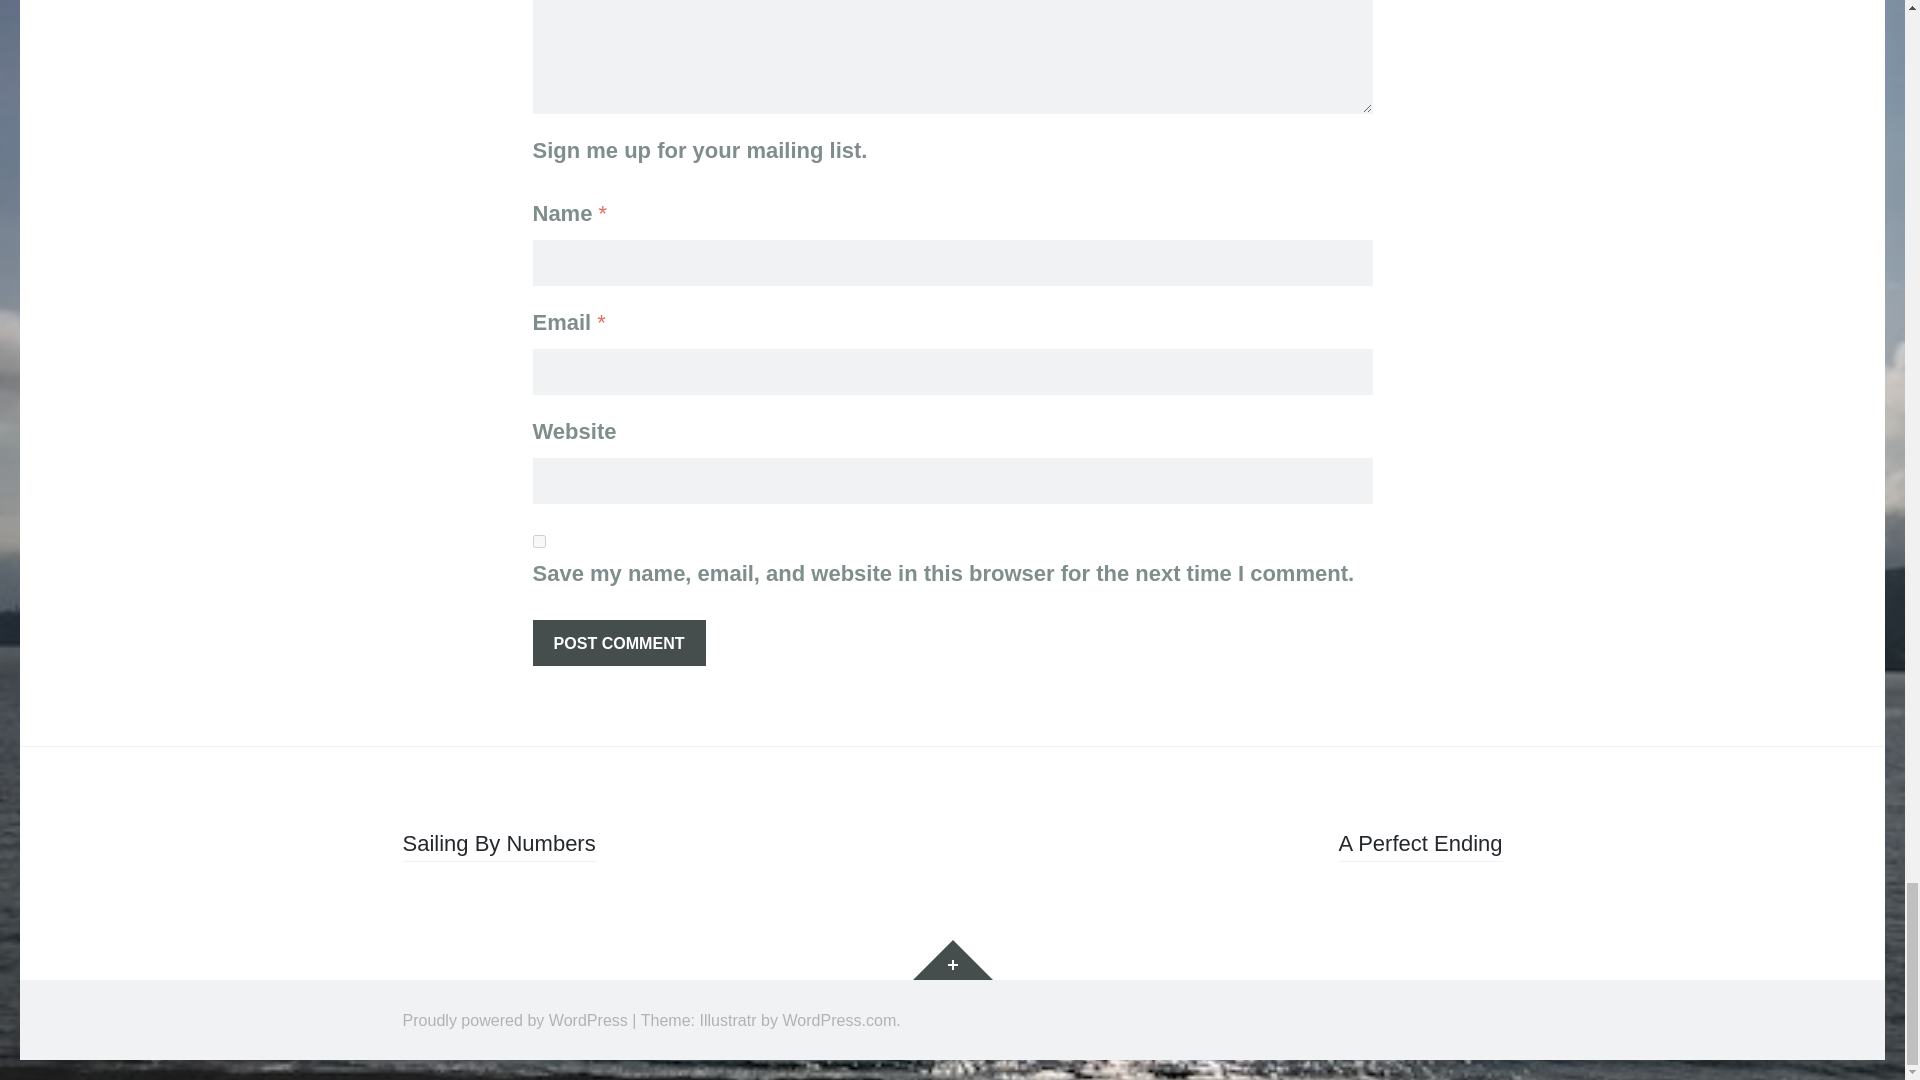  I want to click on Post Comment, so click(618, 642).